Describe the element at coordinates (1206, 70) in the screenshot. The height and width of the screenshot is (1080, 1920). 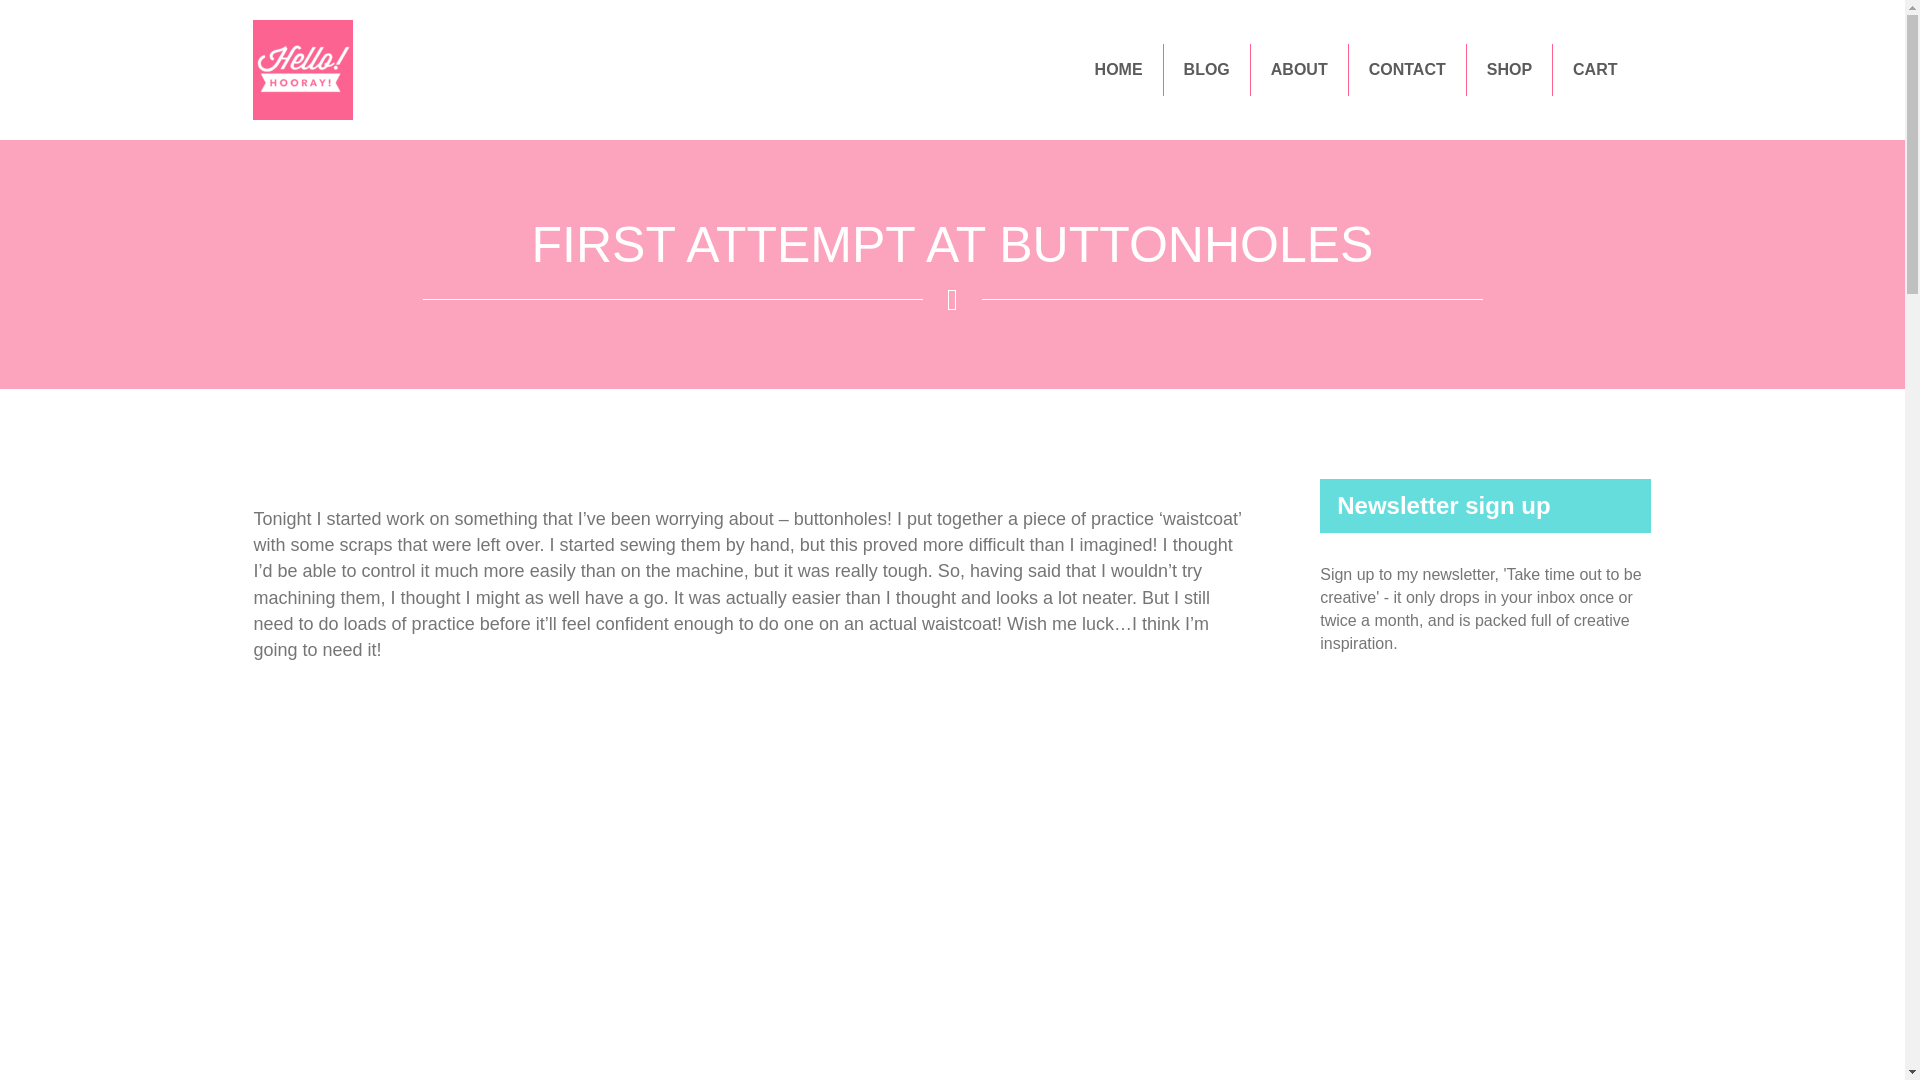
I see `BLOG` at that location.